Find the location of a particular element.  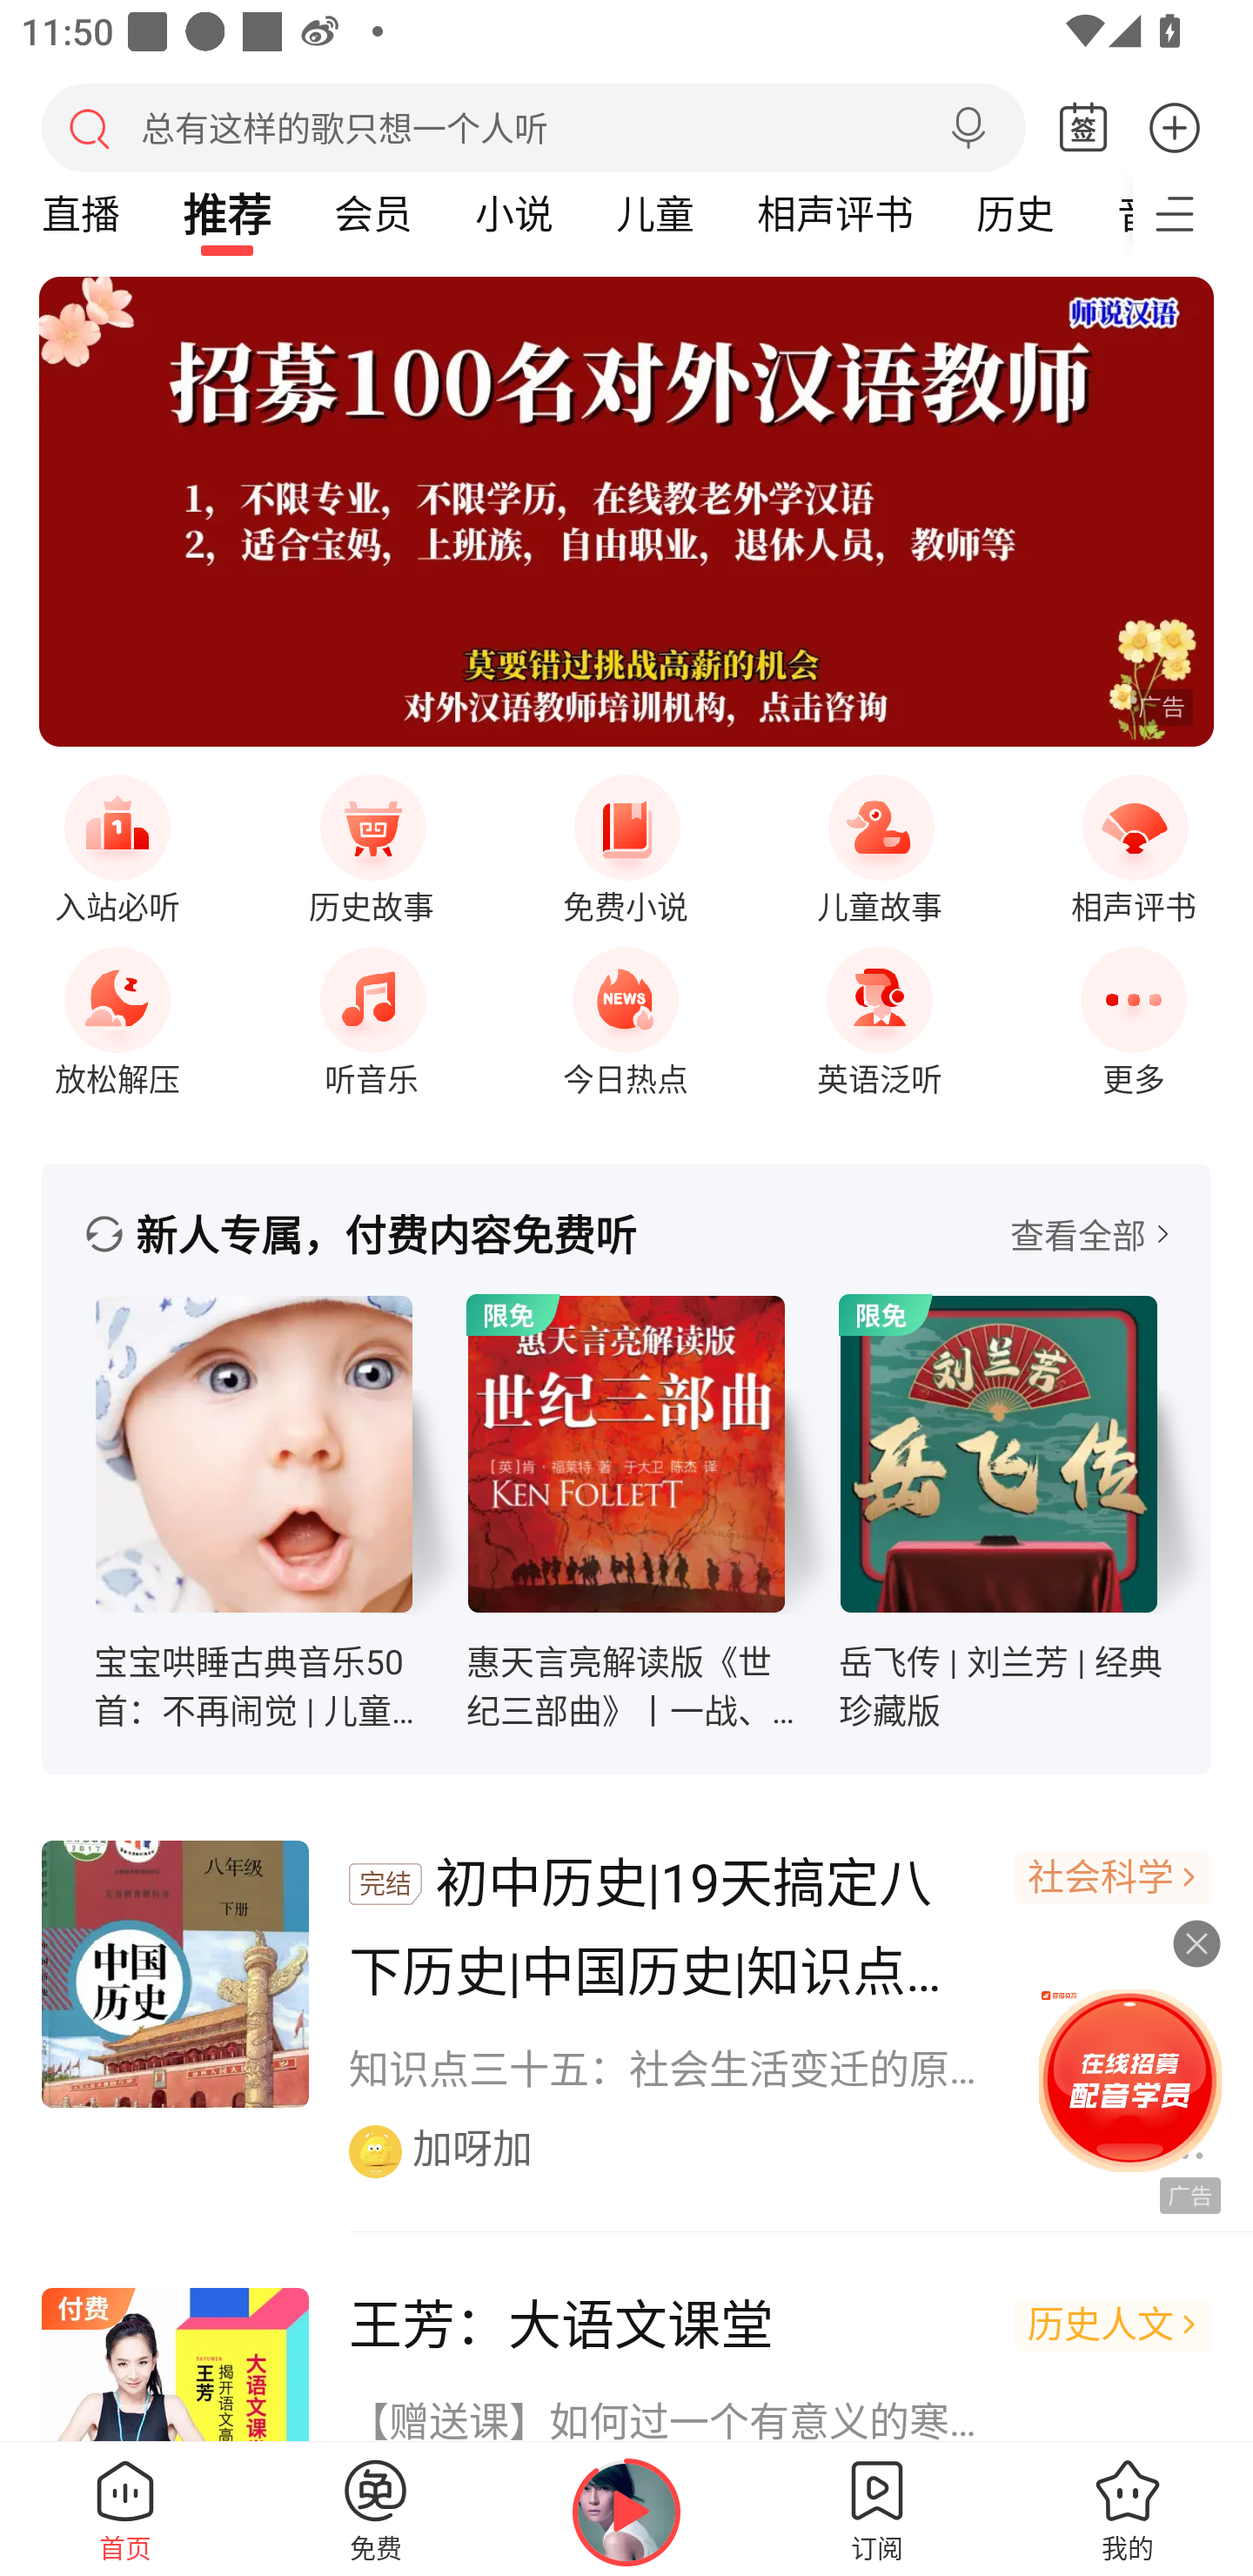

专辑图标 is located at coordinates (999, 1453).